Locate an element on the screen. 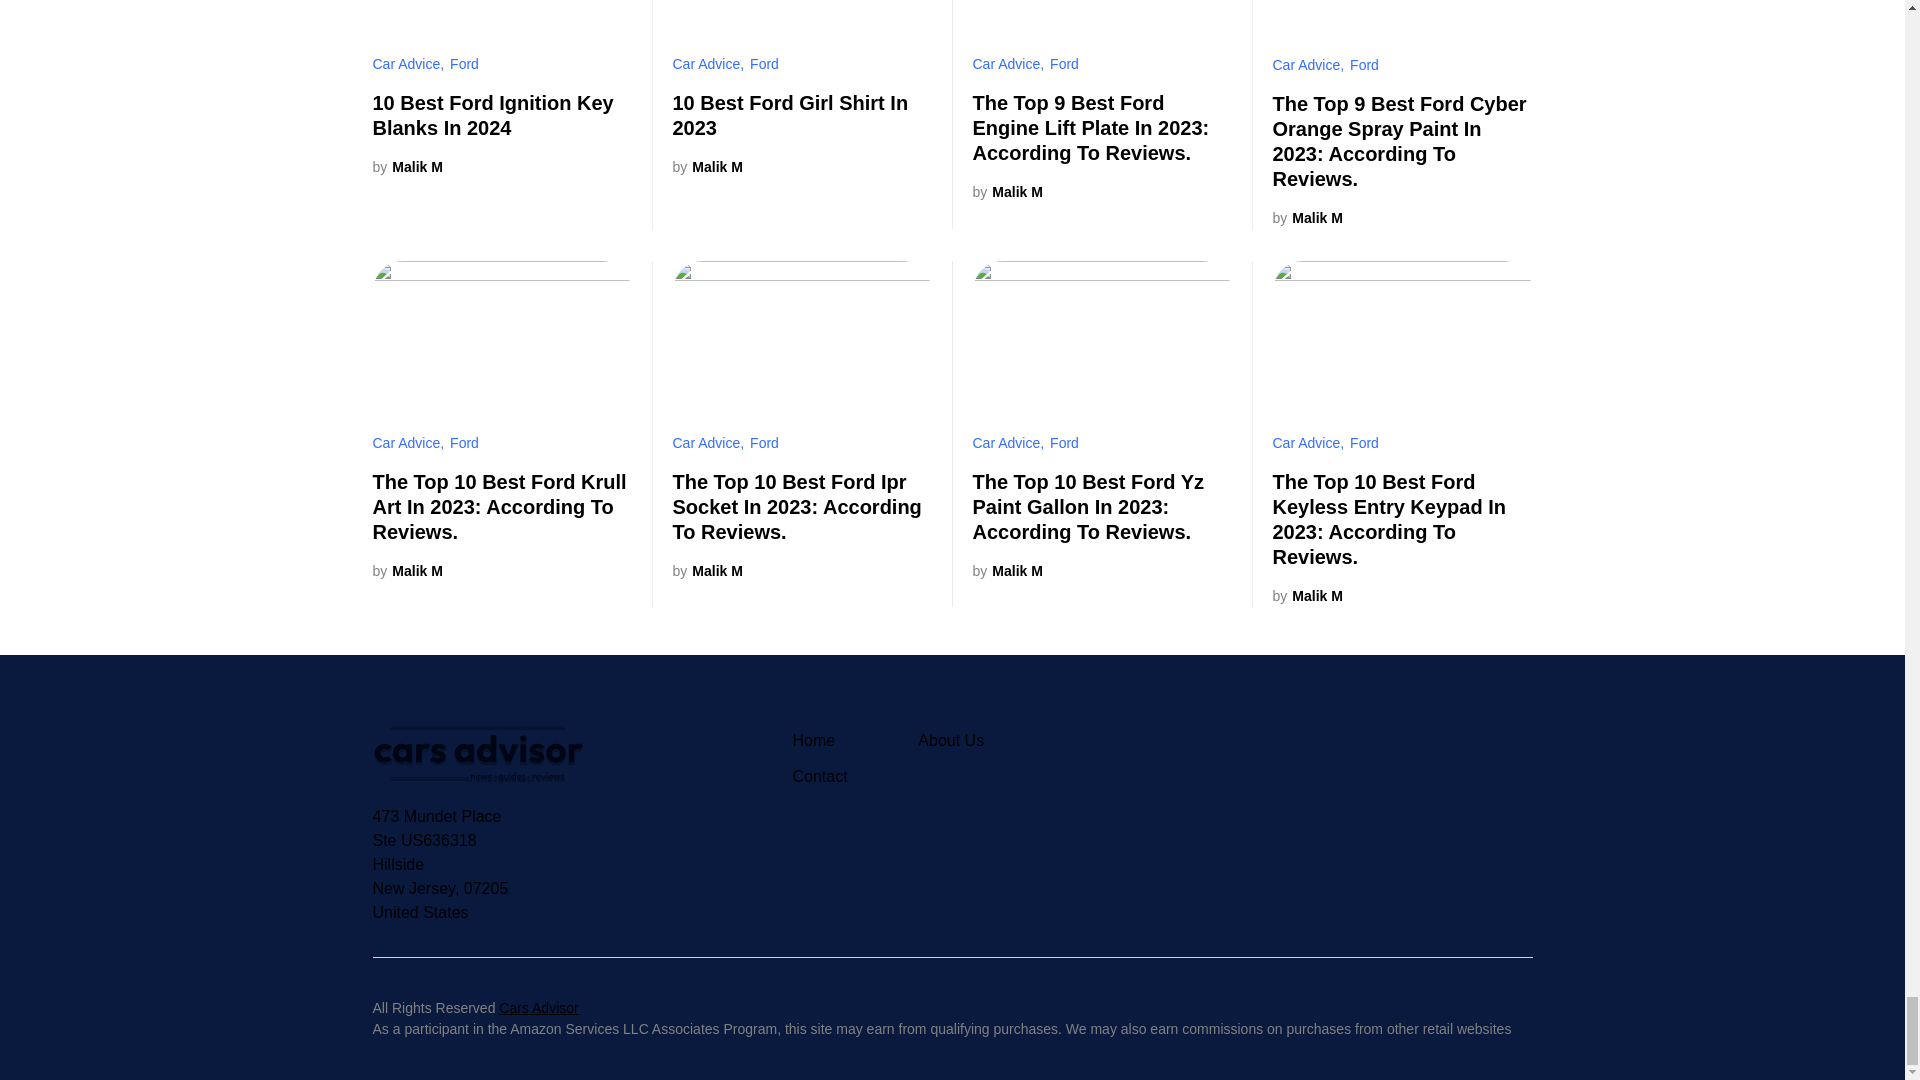 This screenshot has width=1920, height=1080. View all posts by Malik M is located at coordinates (1306, 218).